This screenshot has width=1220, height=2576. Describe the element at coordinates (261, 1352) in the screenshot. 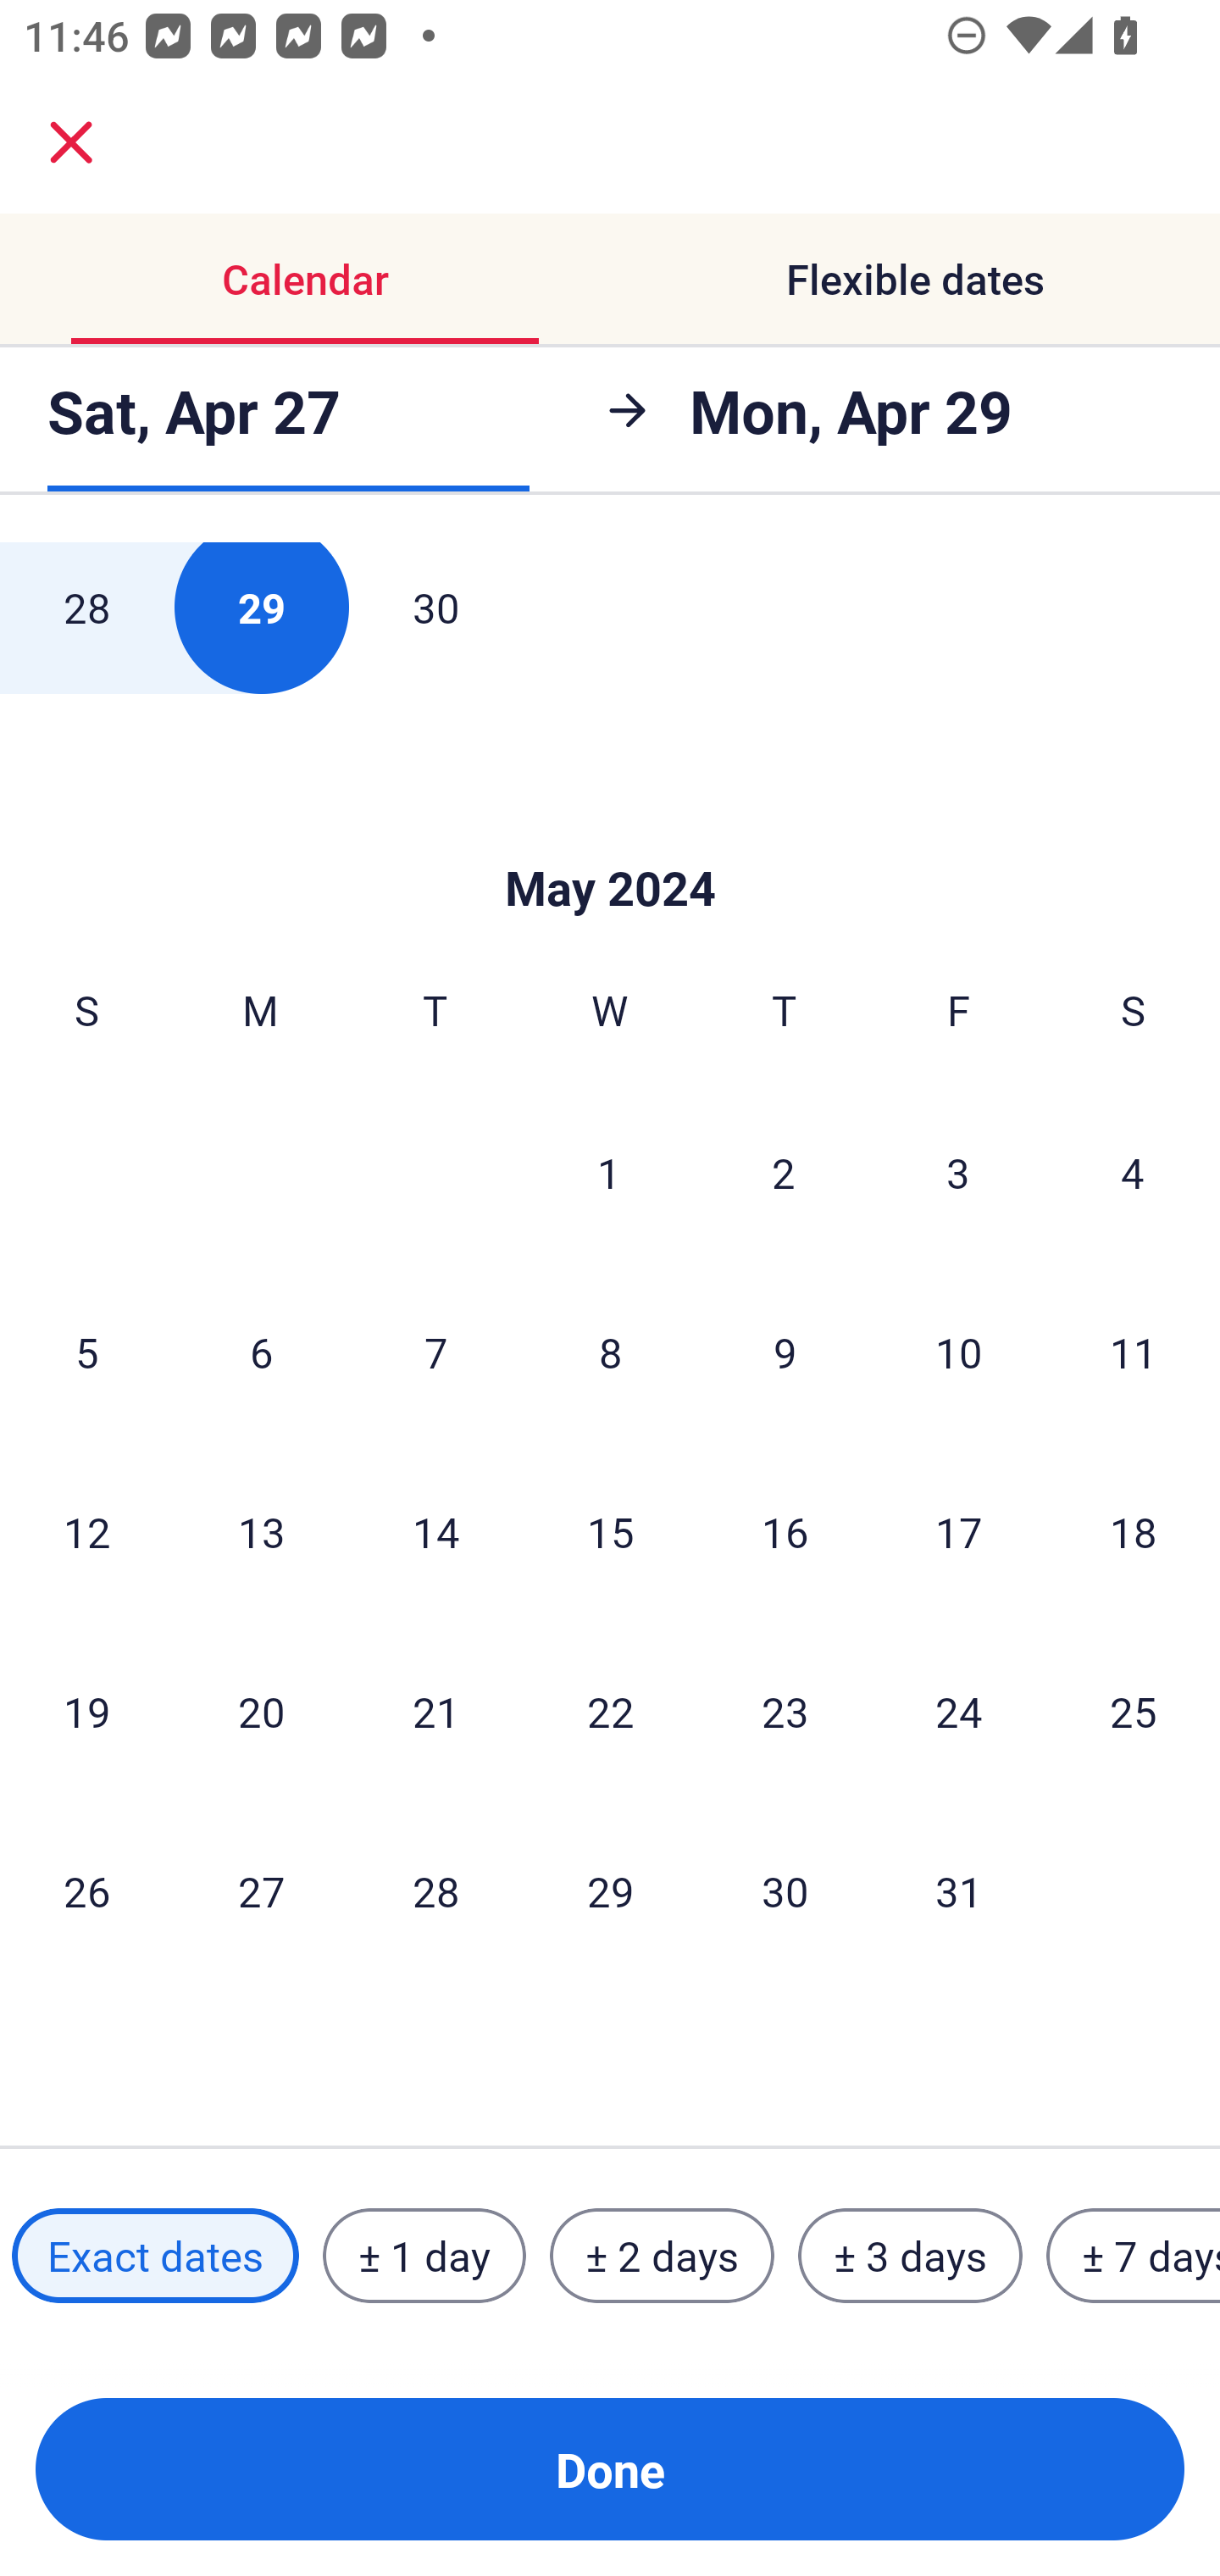

I see `6 Monday, May 6, 2024` at that location.